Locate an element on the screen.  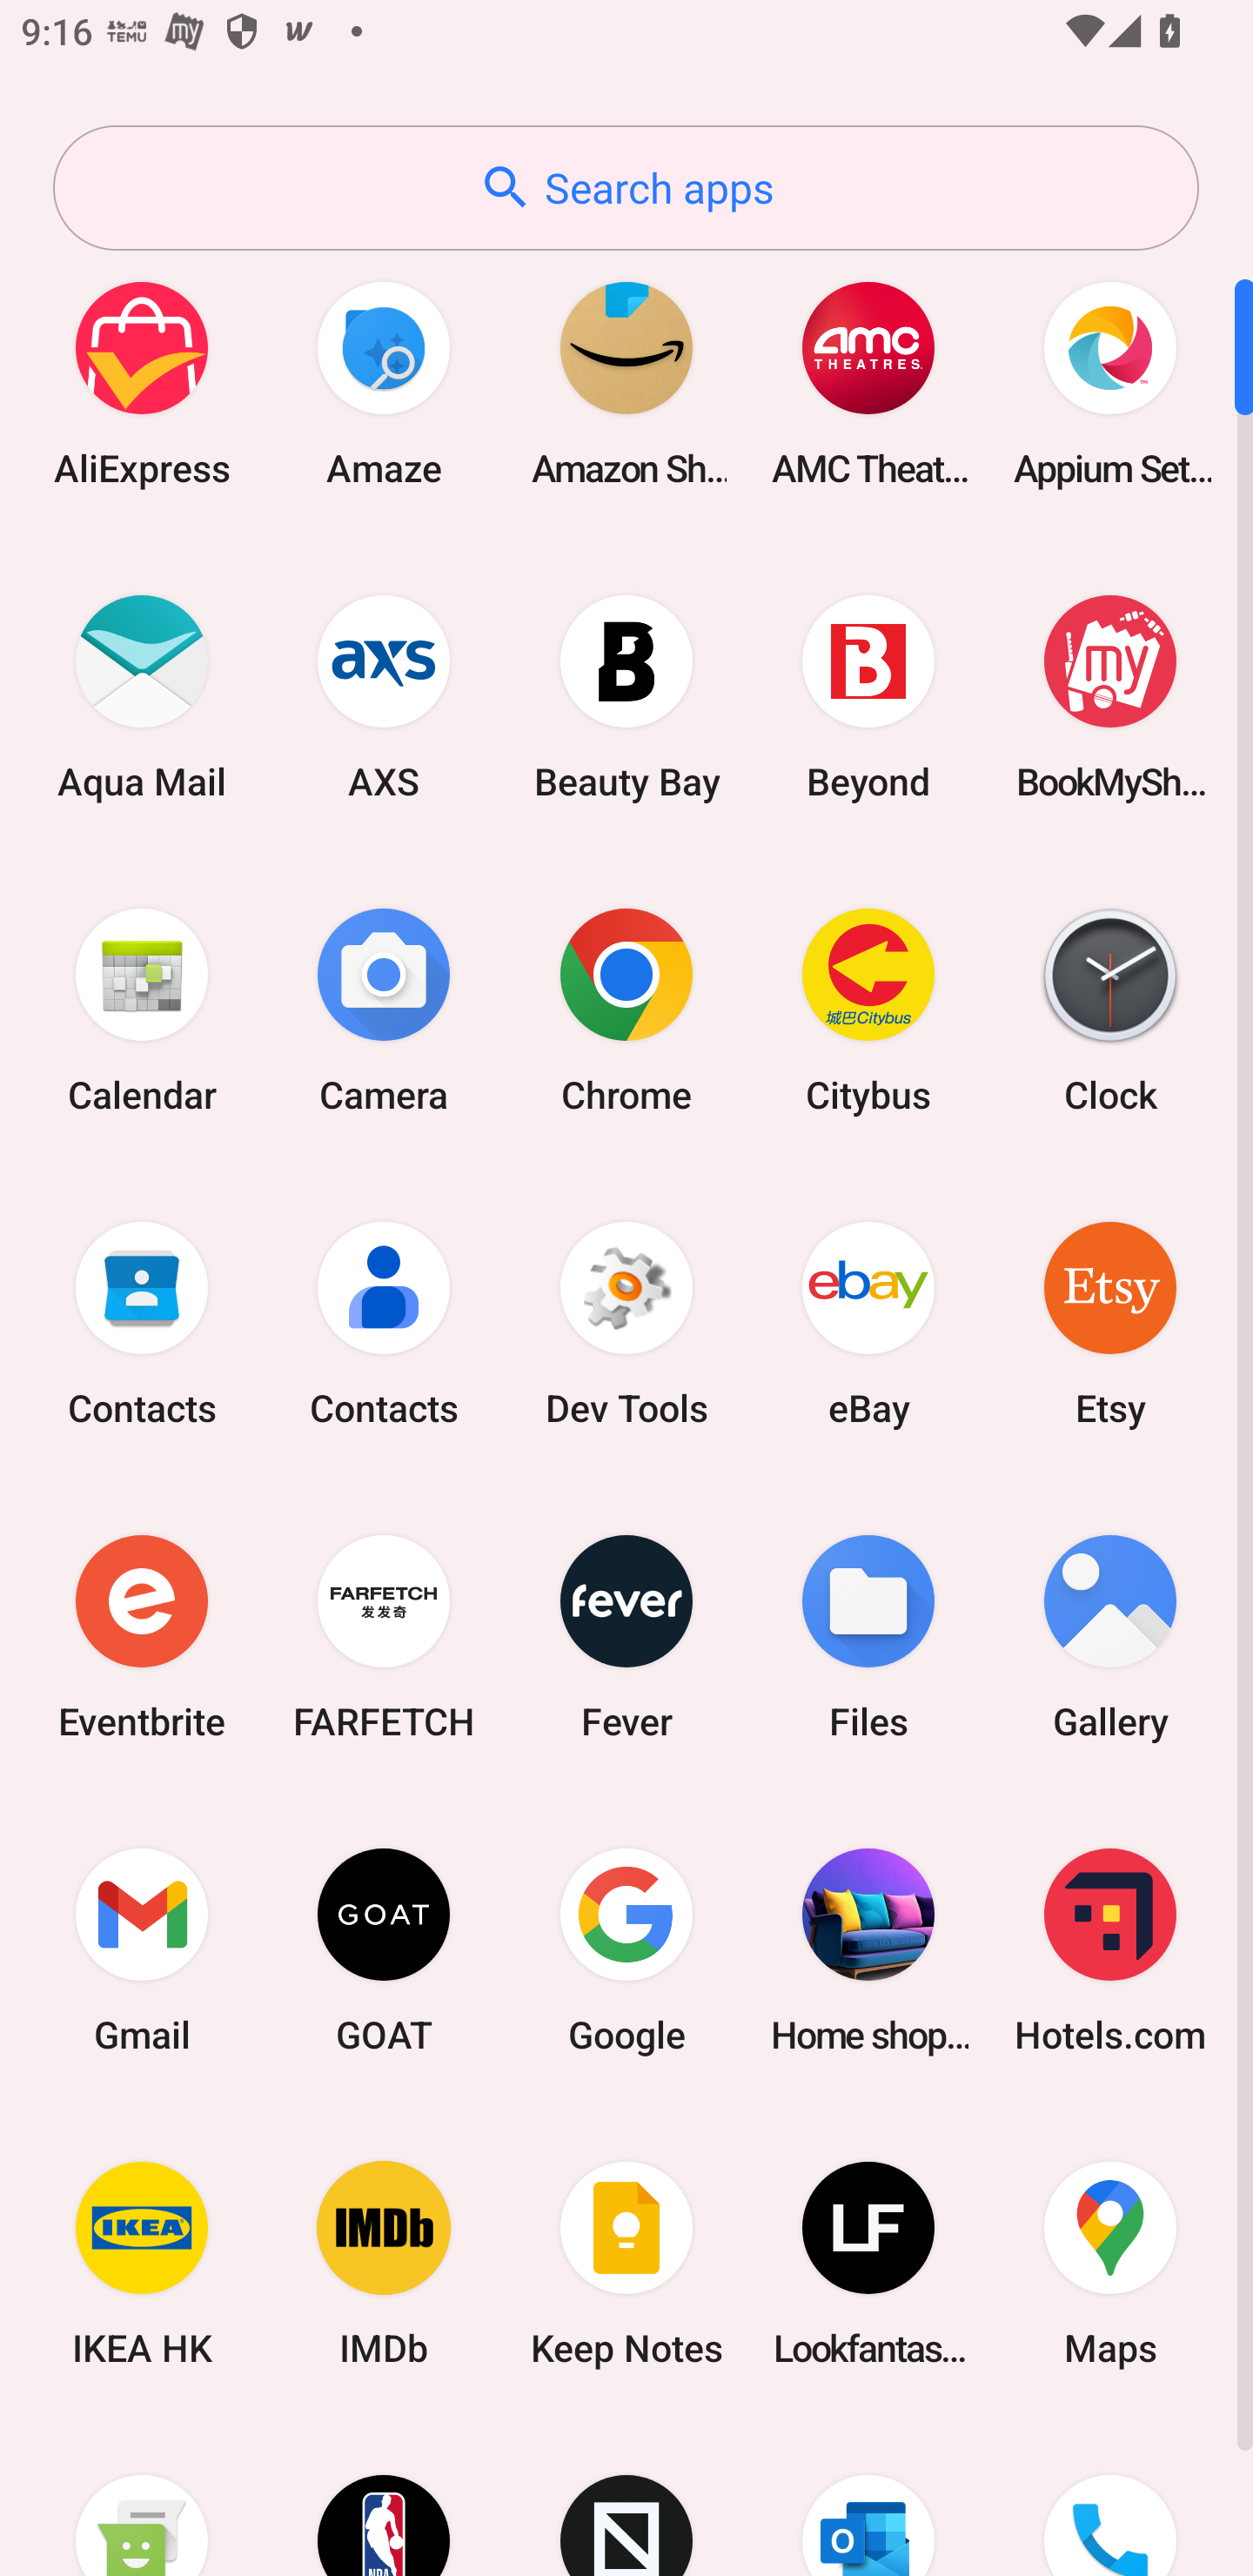
BookMyShow is located at coordinates (1110, 696).